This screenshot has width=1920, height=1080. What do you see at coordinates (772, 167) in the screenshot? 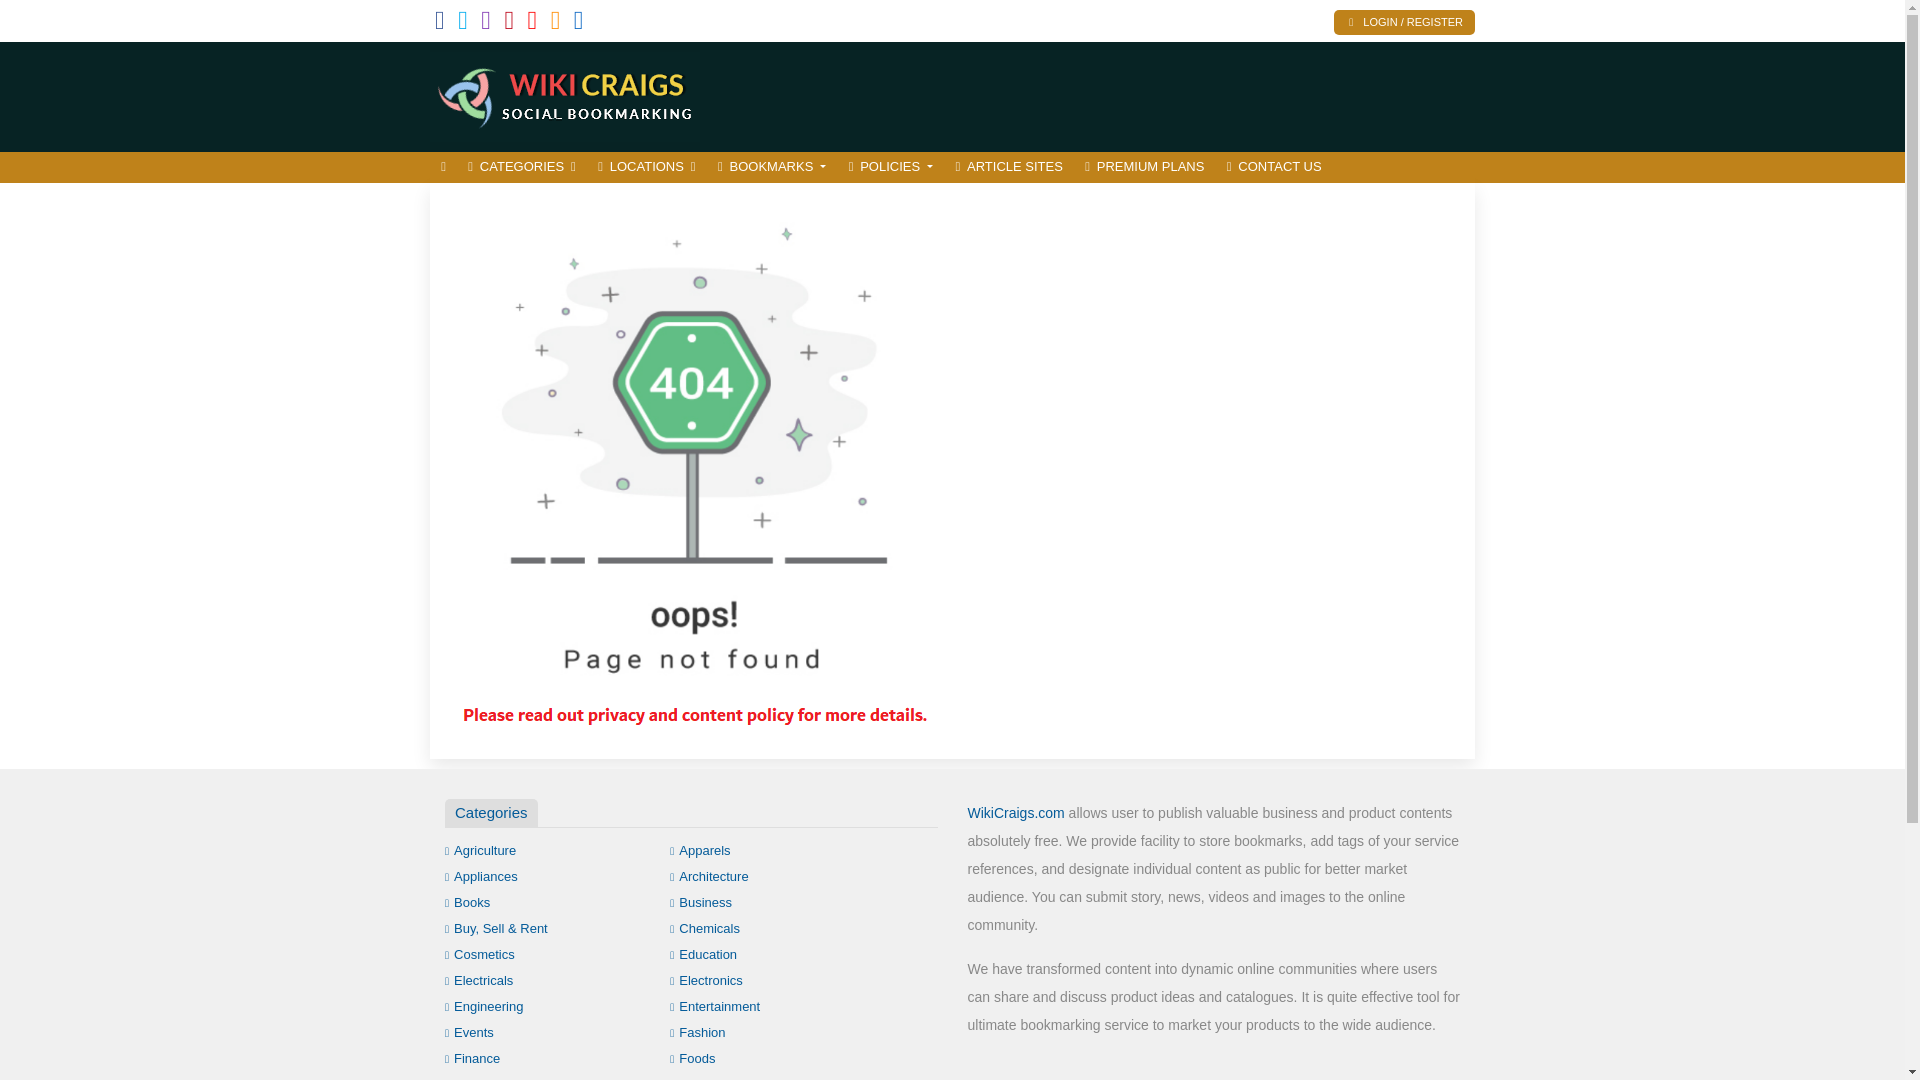
I see `BOOKMARKS` at bounding box center [772, 167].